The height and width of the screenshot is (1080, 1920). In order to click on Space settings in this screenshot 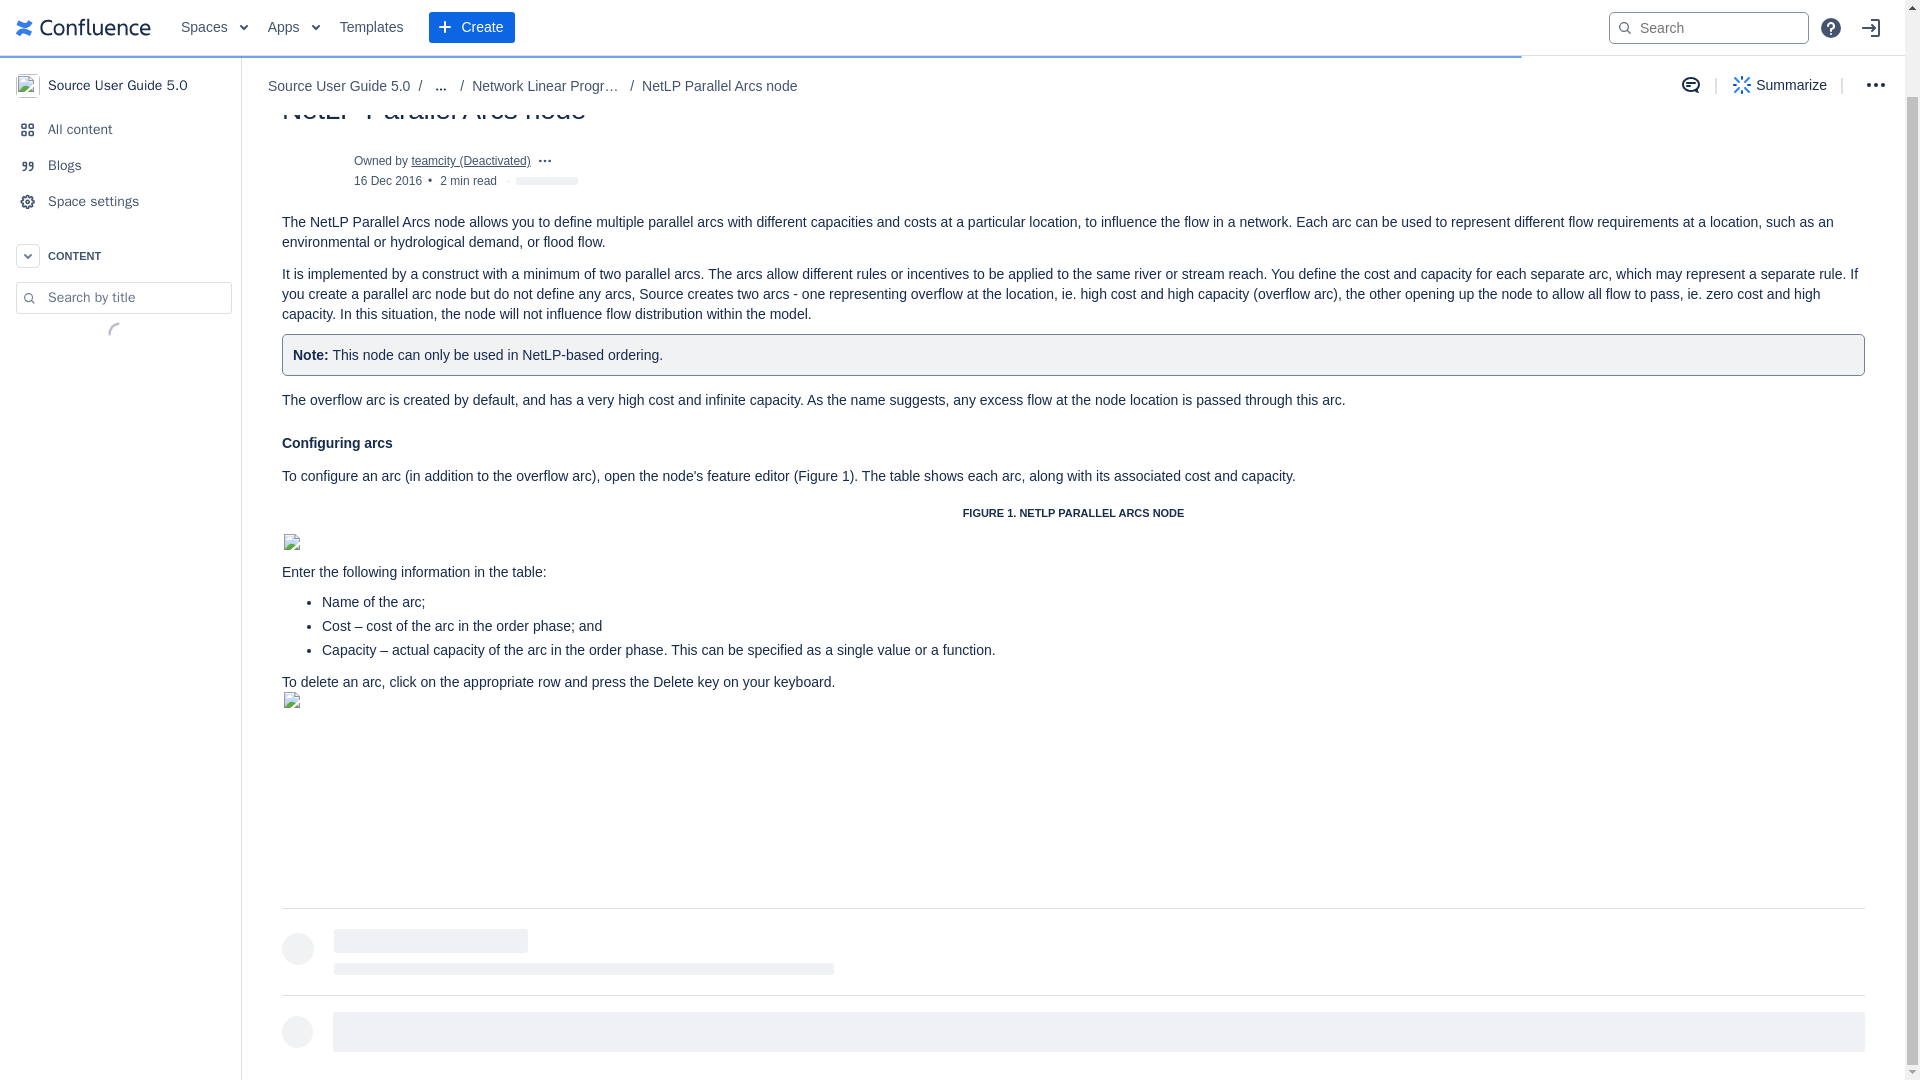, I will do `click(120, 110)`.